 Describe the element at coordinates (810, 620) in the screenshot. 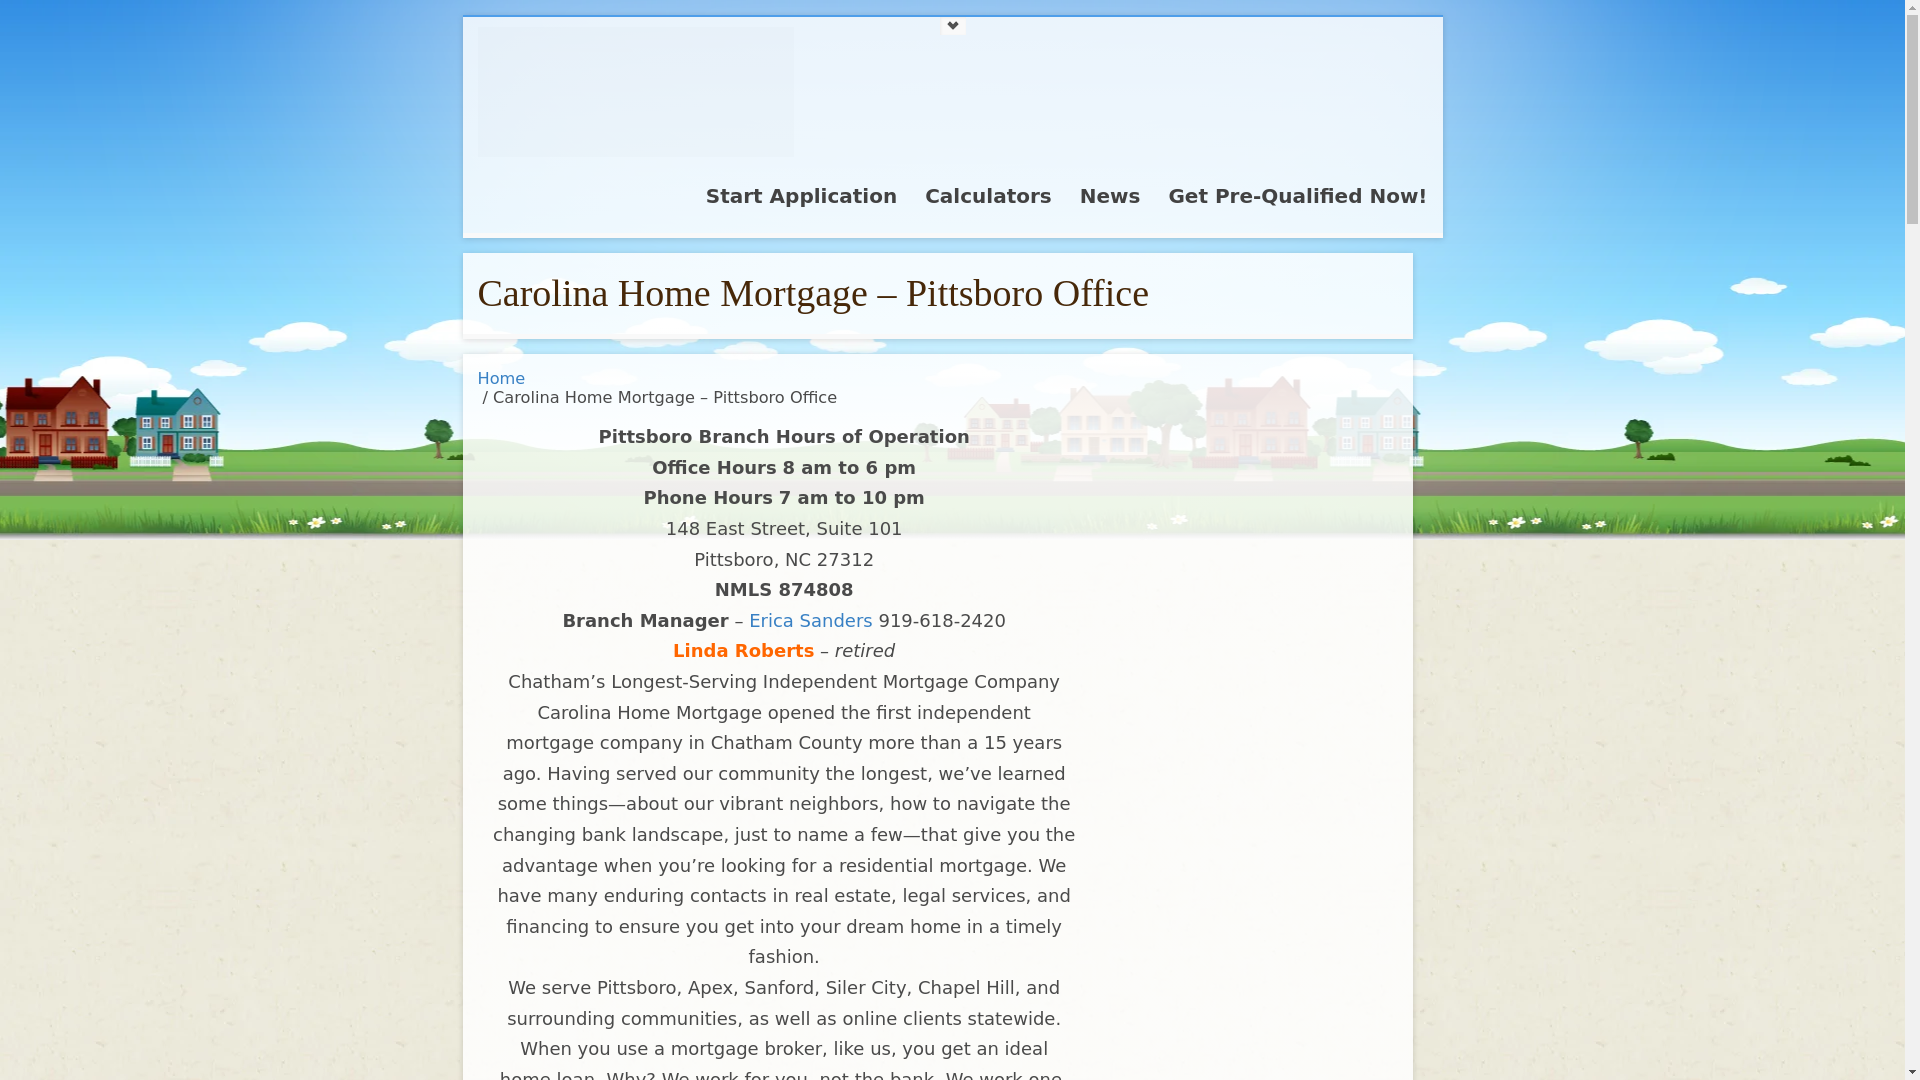

I see `Erica Sanders` at that location.